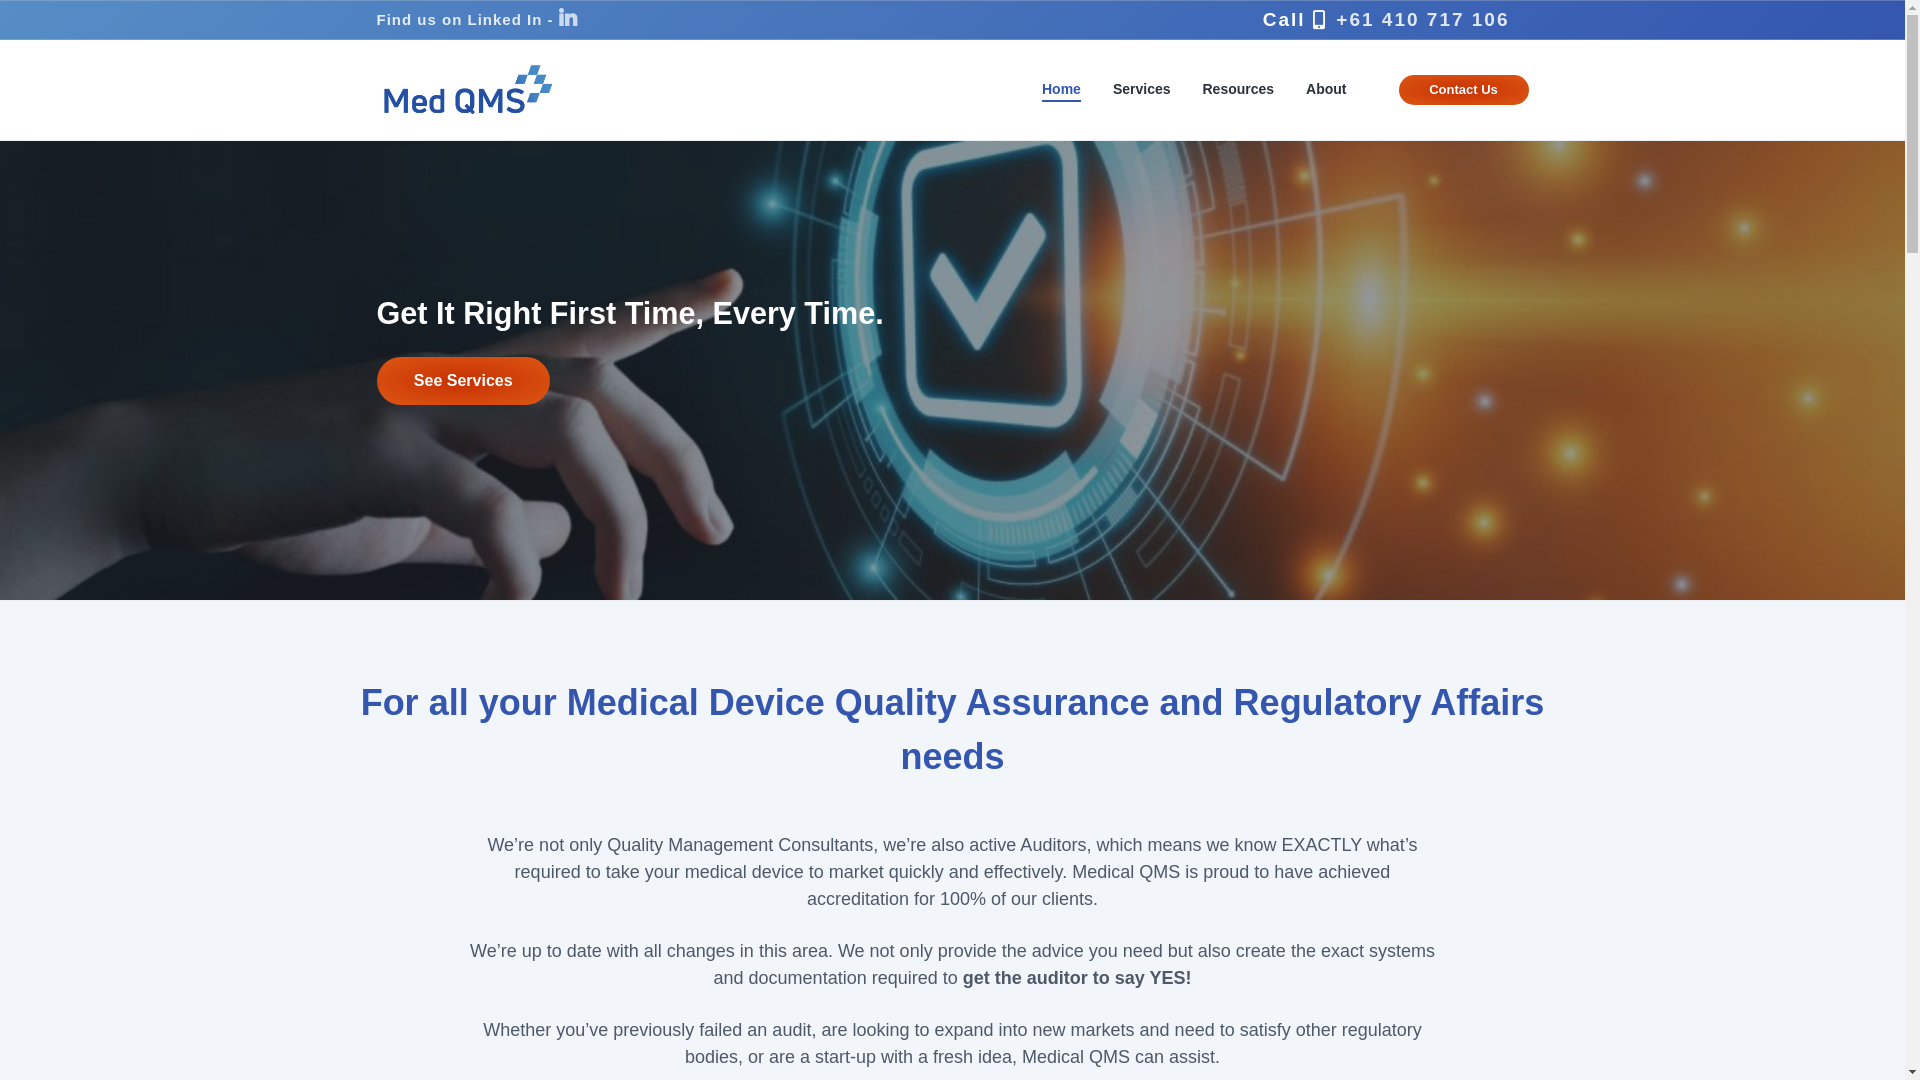 The image size is (1920, 1080). What do you see at coordinates (384, 533) in the screenshot?
I see `Medical Devices QMS and Regulatory Affairs Melbourne` at bounding box center [384, 533].